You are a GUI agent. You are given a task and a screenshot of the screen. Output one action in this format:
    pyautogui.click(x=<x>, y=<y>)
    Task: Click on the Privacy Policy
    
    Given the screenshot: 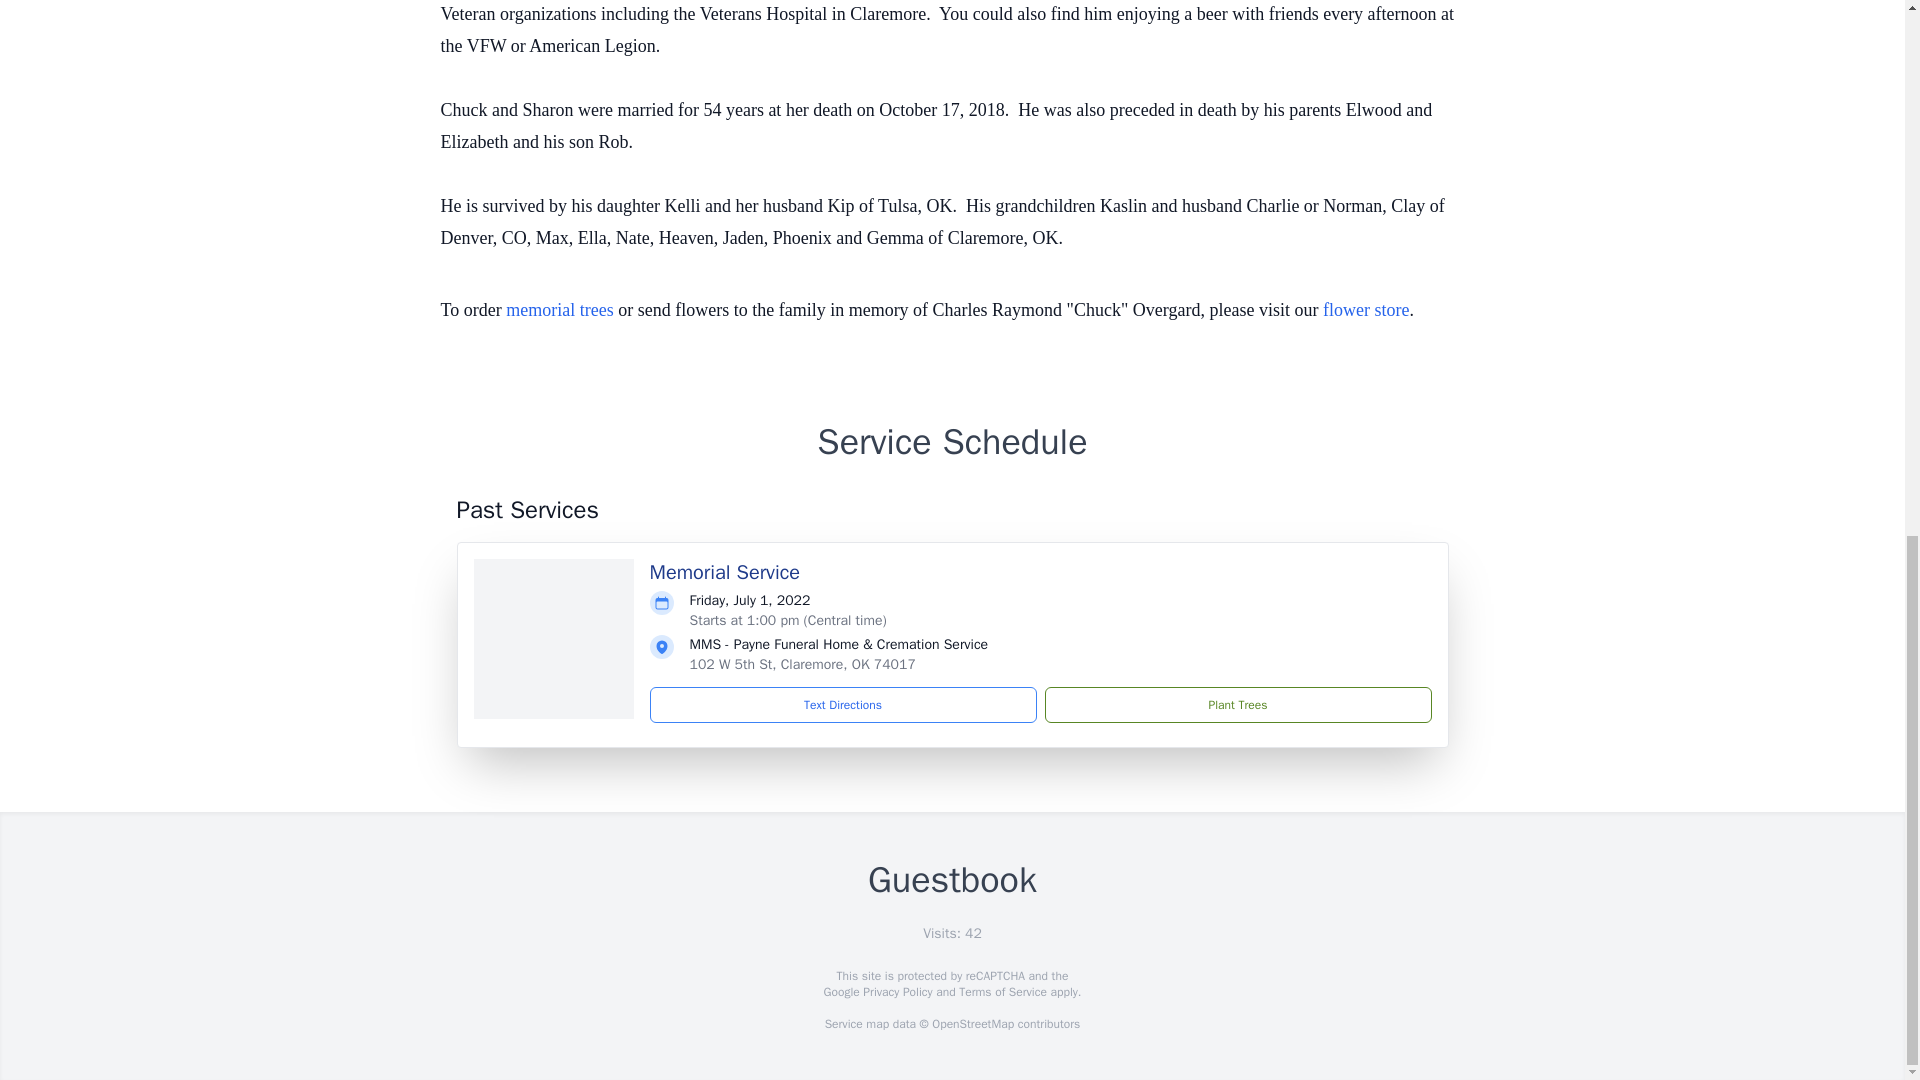 What is the action you would take?
    pyautogui.click(x=896, y=992)
    